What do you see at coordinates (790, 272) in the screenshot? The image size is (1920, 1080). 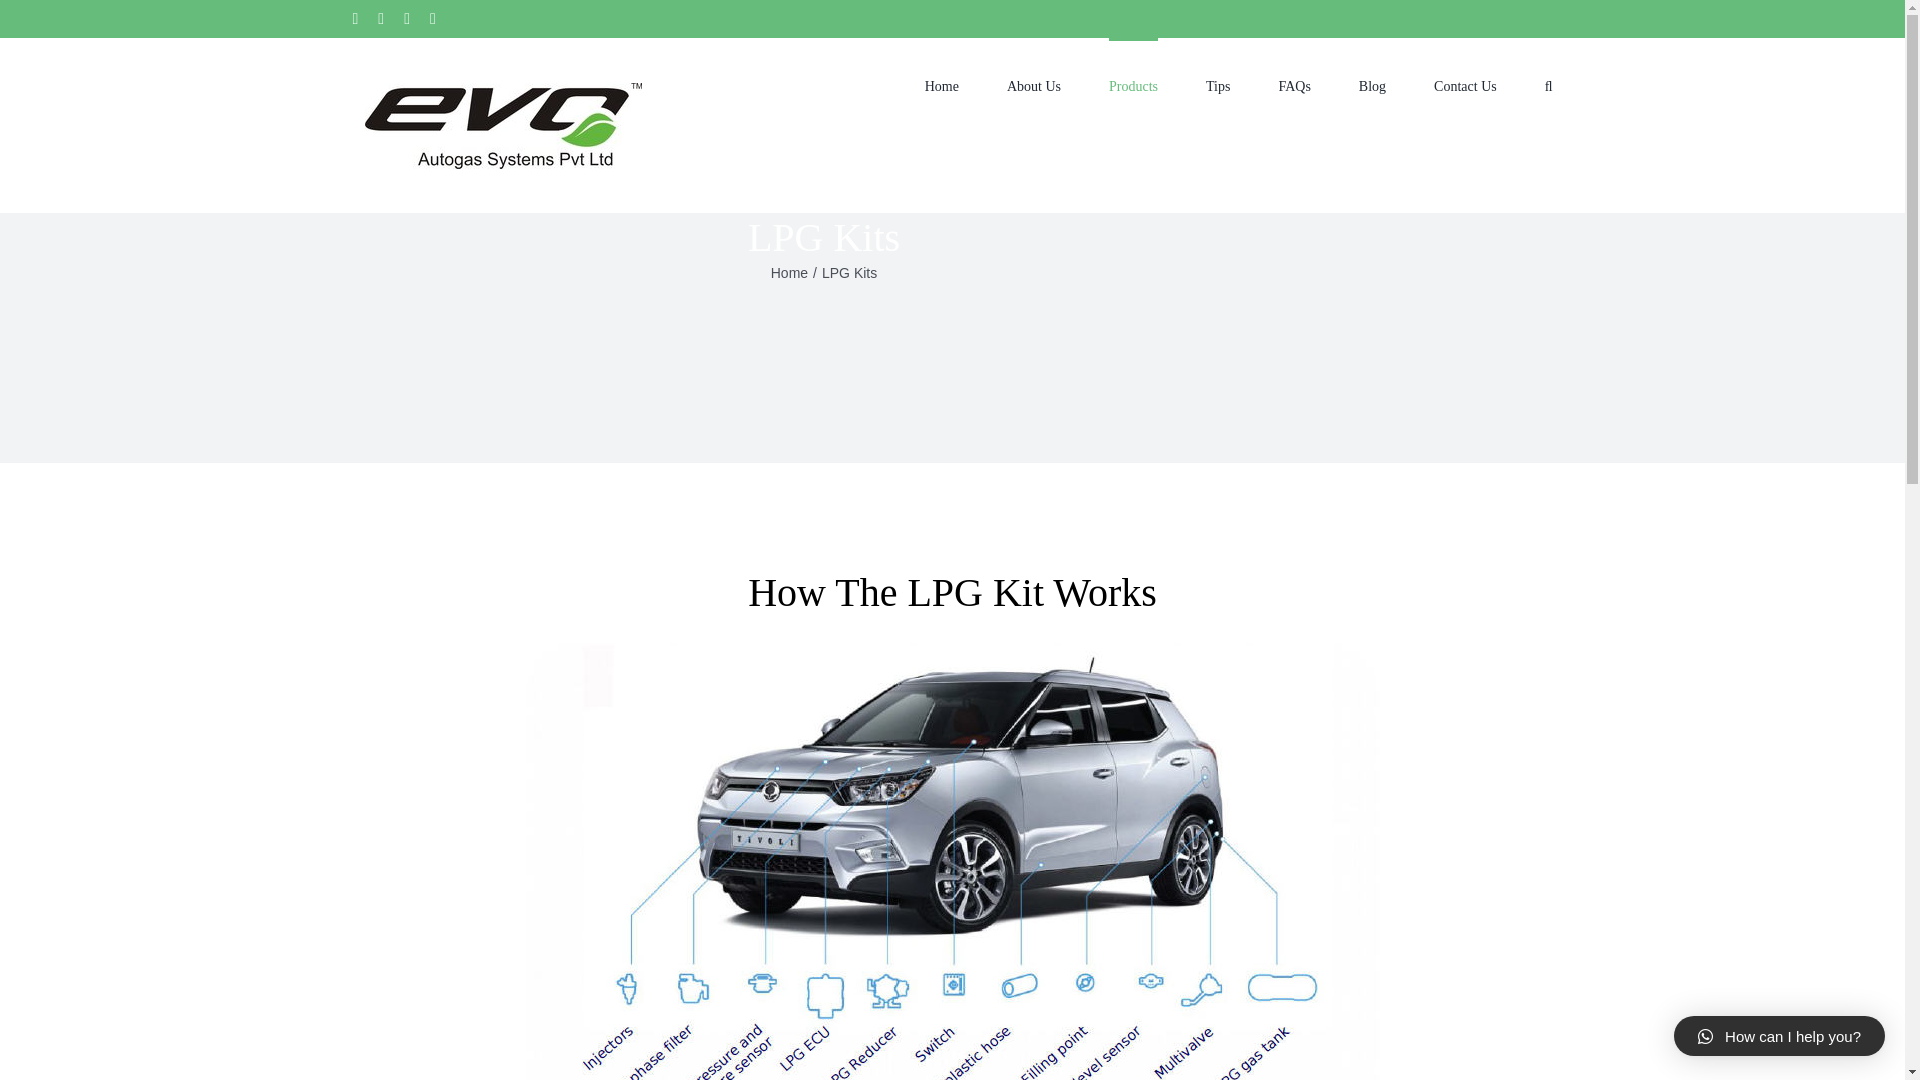 I see `Home` at bounding box center [790, 272].